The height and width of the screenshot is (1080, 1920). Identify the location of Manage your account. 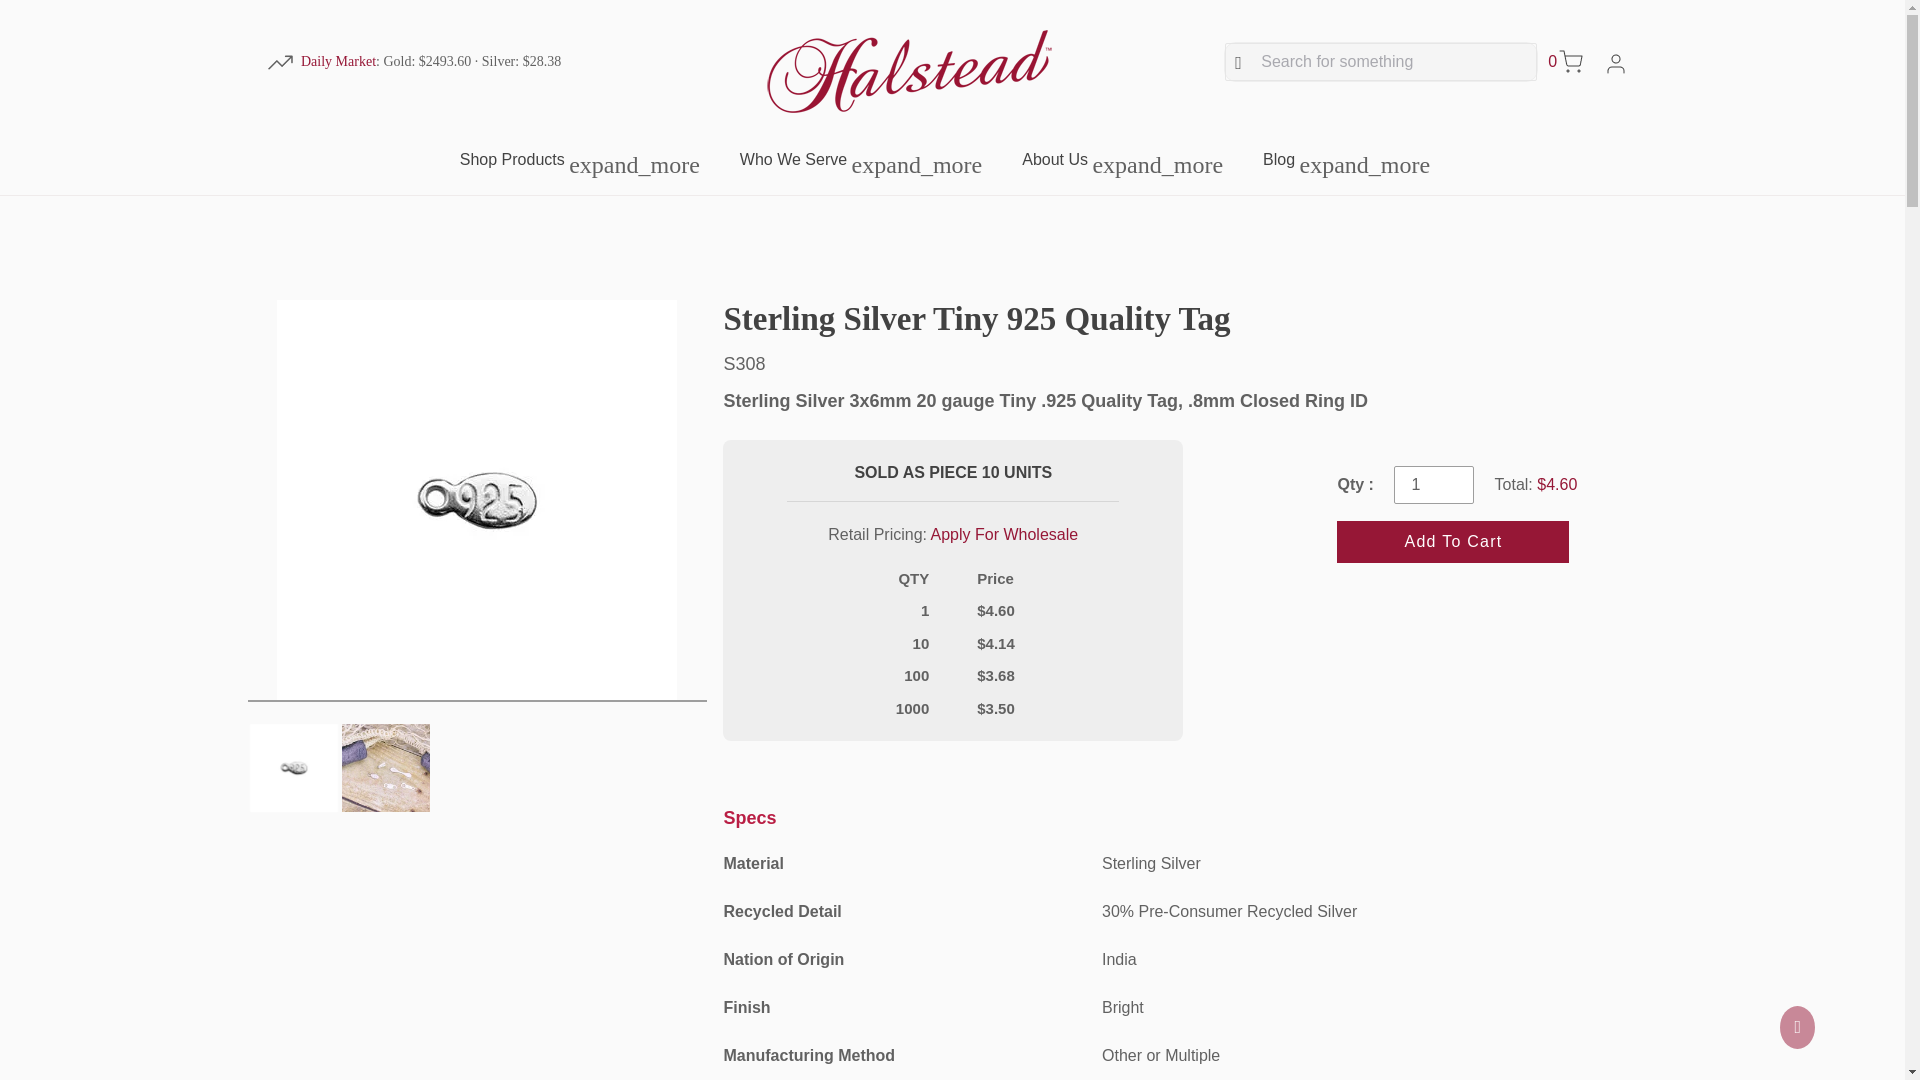
(1616, 62).